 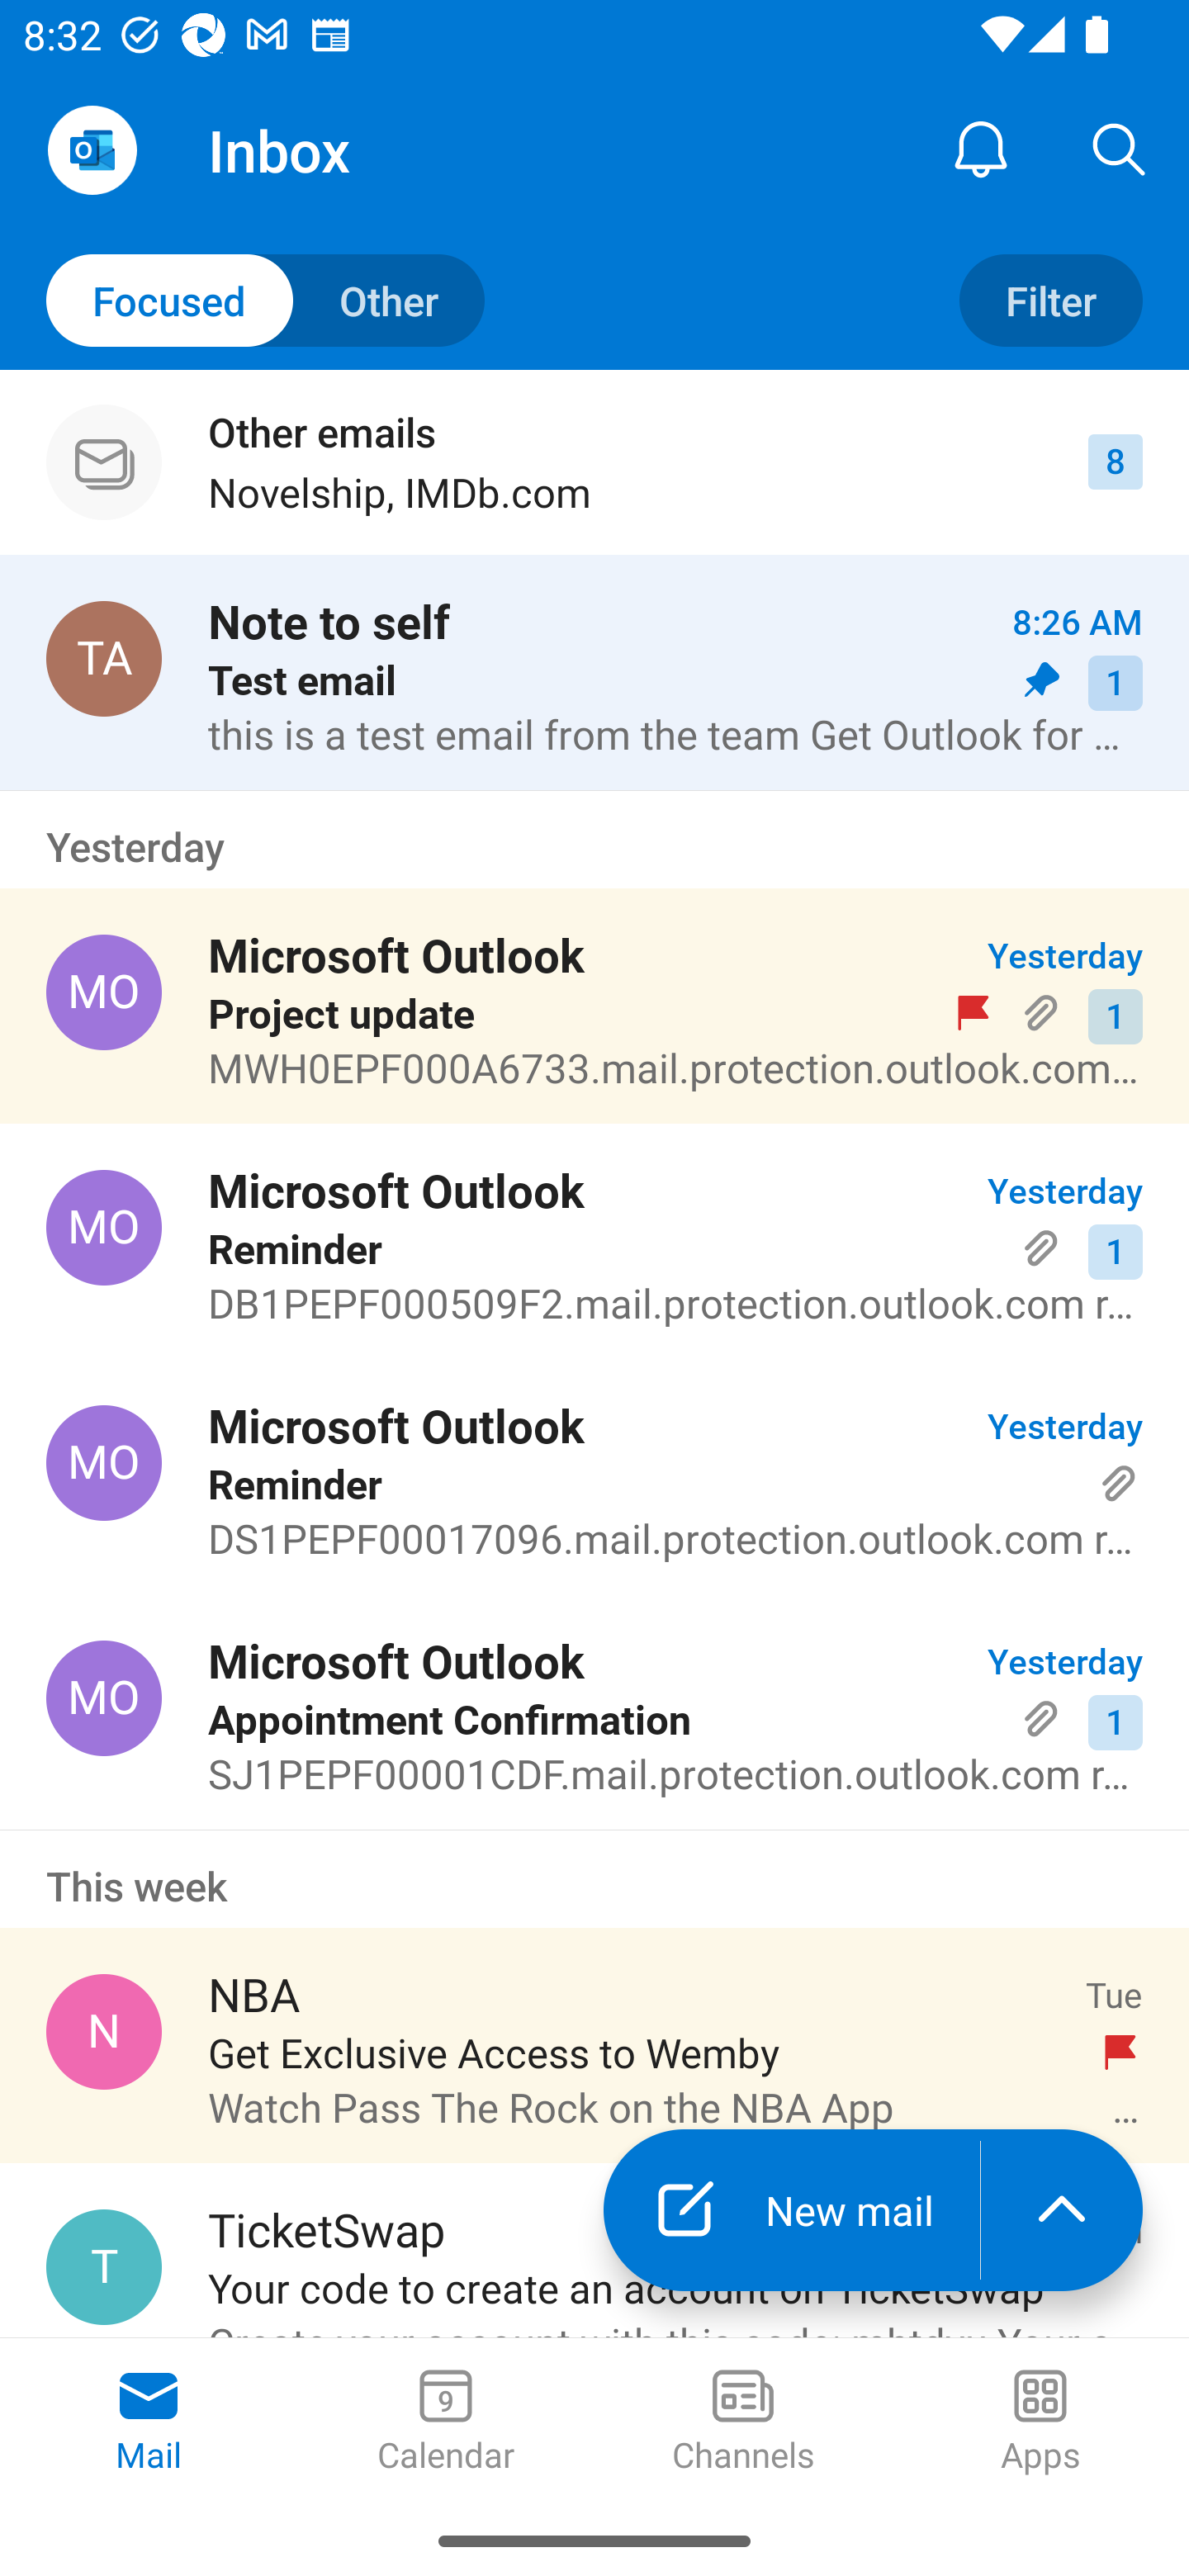 I want to click on Toggle to other mails, so click(x=266, y=301).